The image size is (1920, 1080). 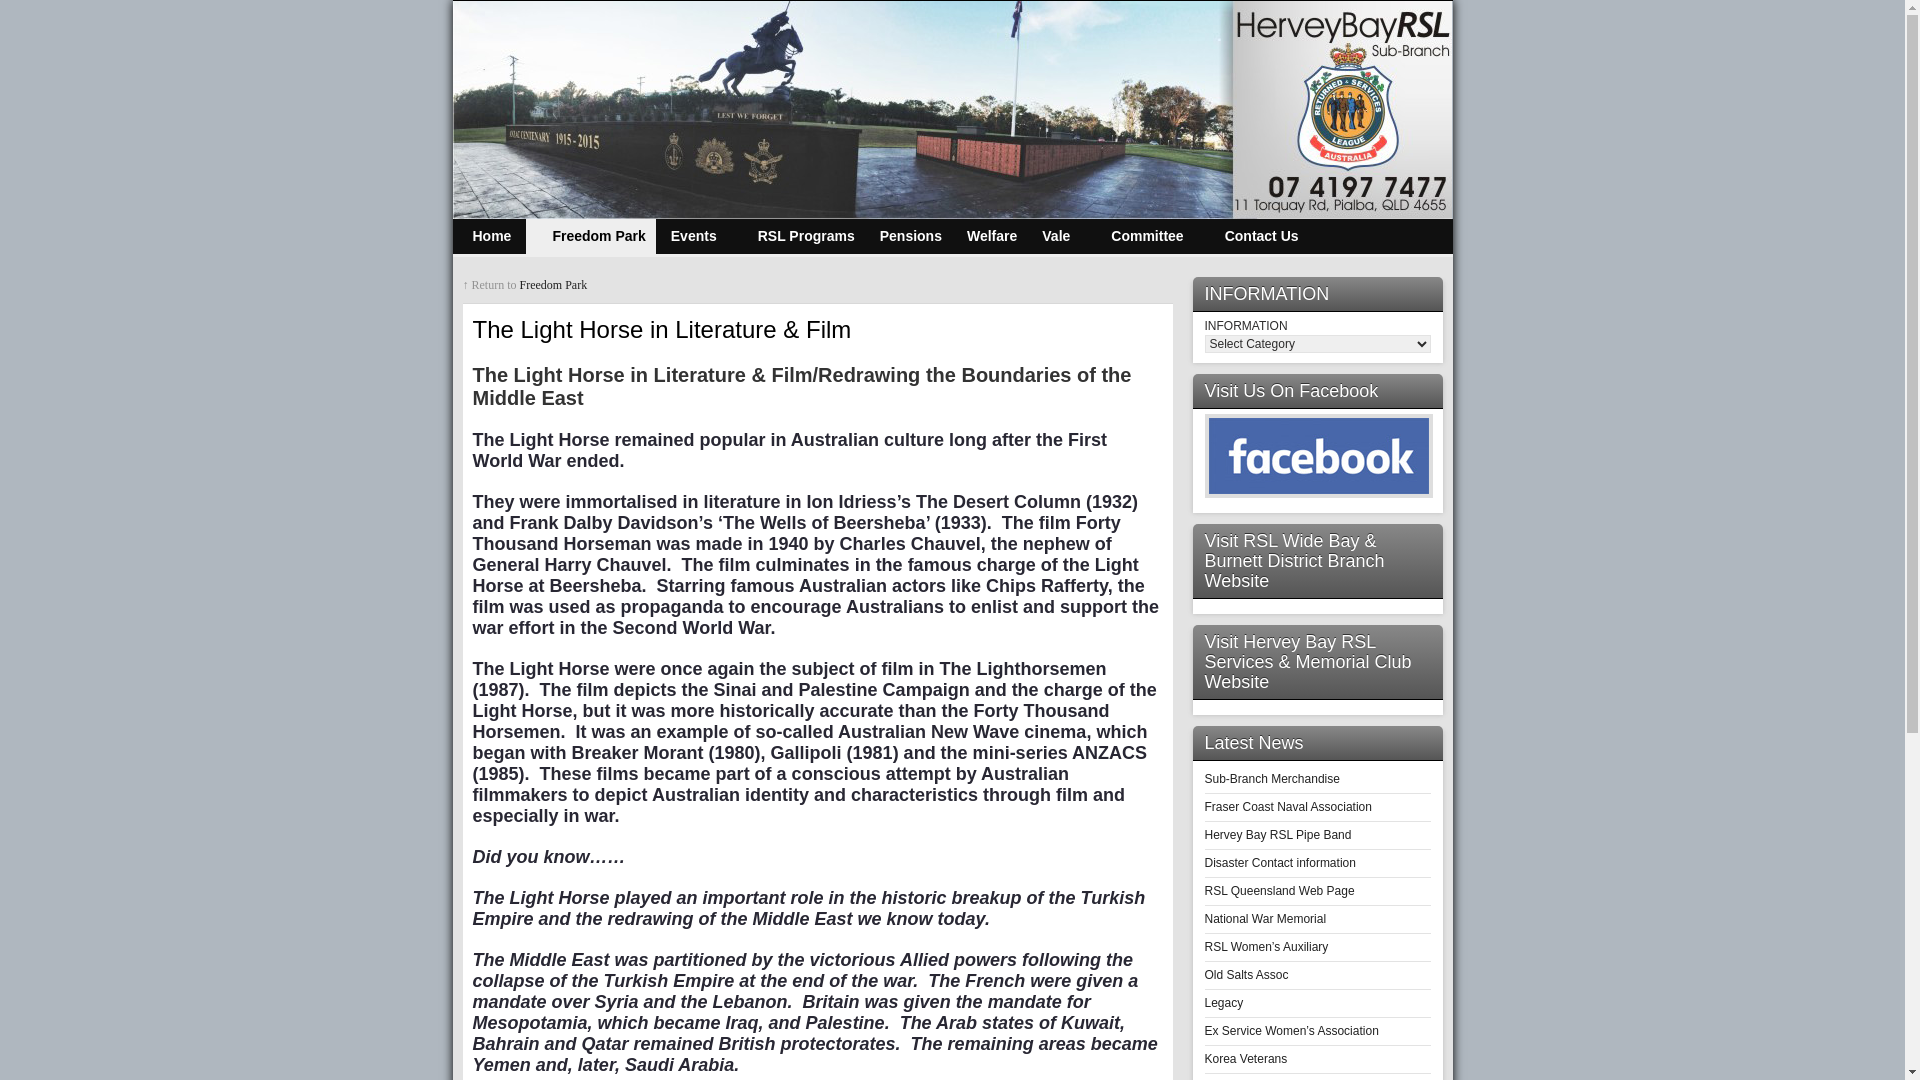 What do you see at coordinates (1272, 779) in the screenshot?
I see `Sub-Branch Merchandise` at bounding box center [1272, 779].